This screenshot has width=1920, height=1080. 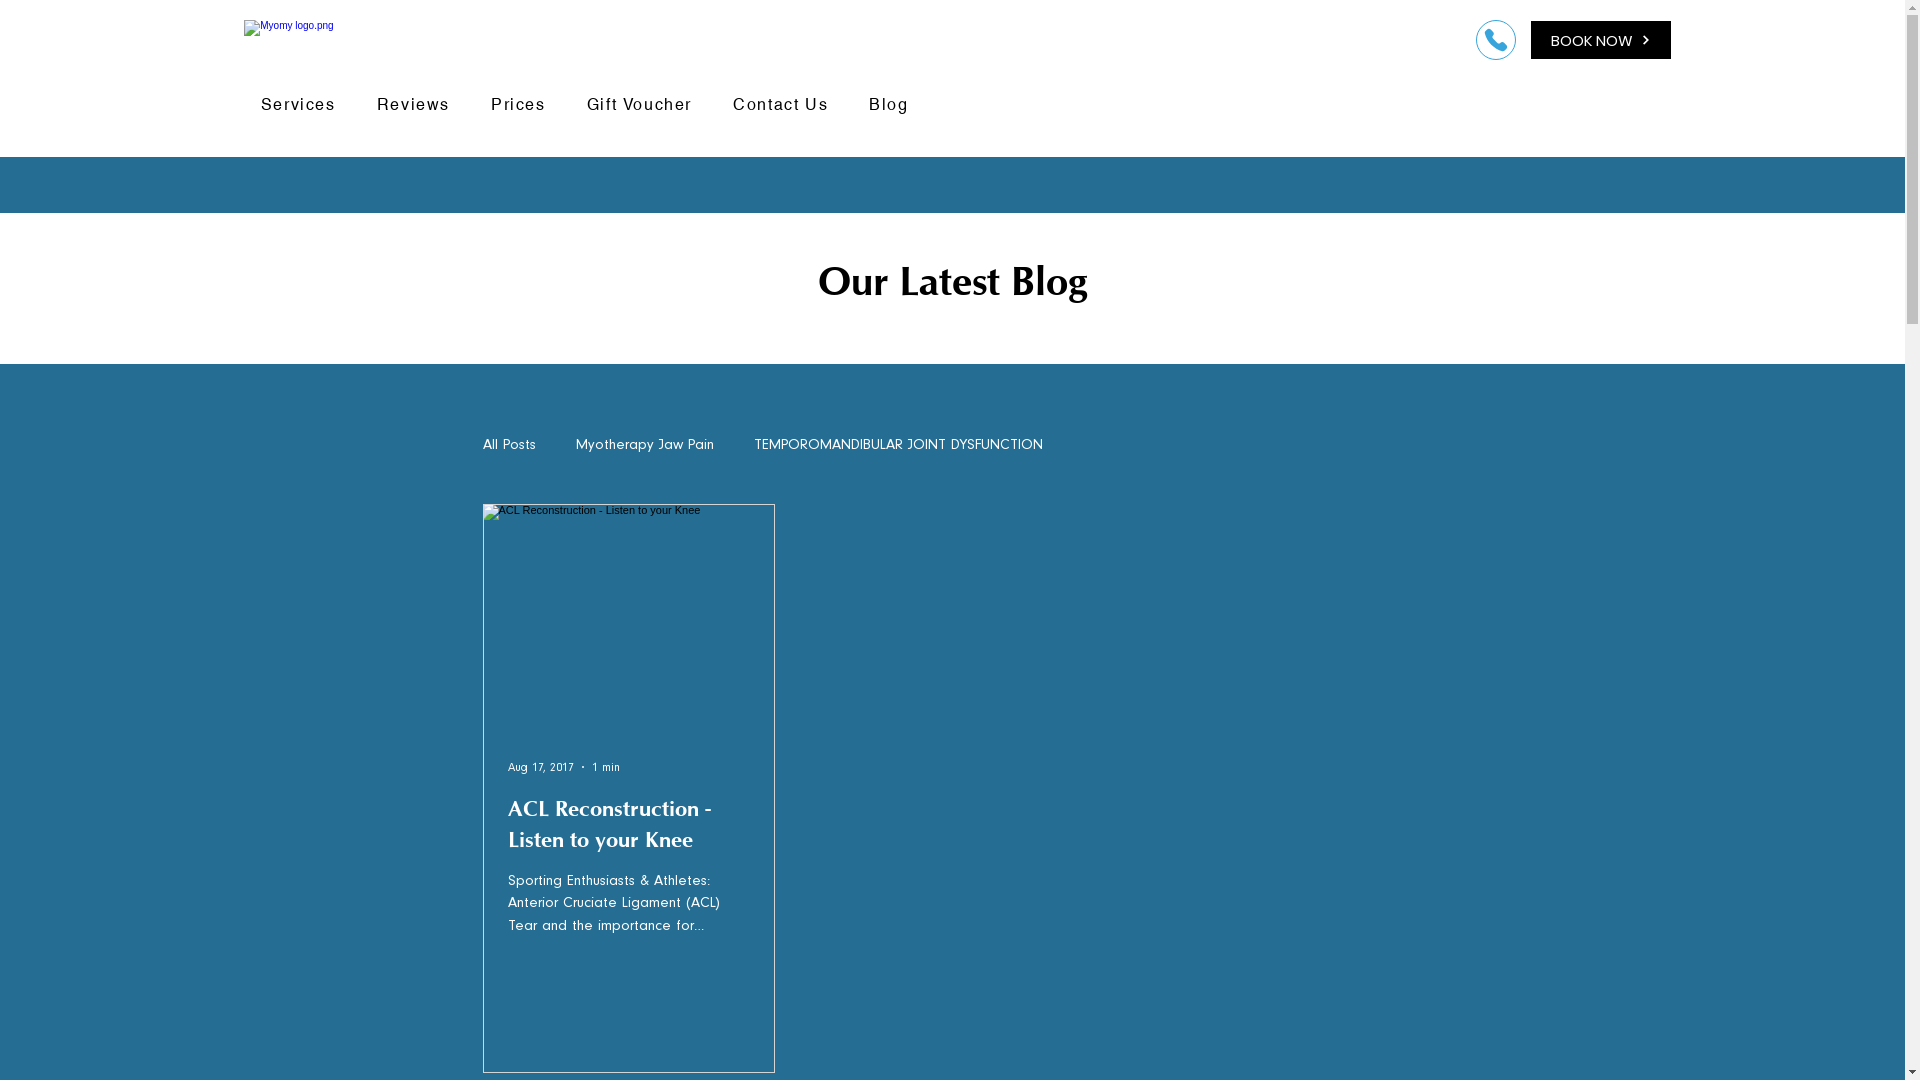 I want to click on Prices, so click(x=519, y=106).